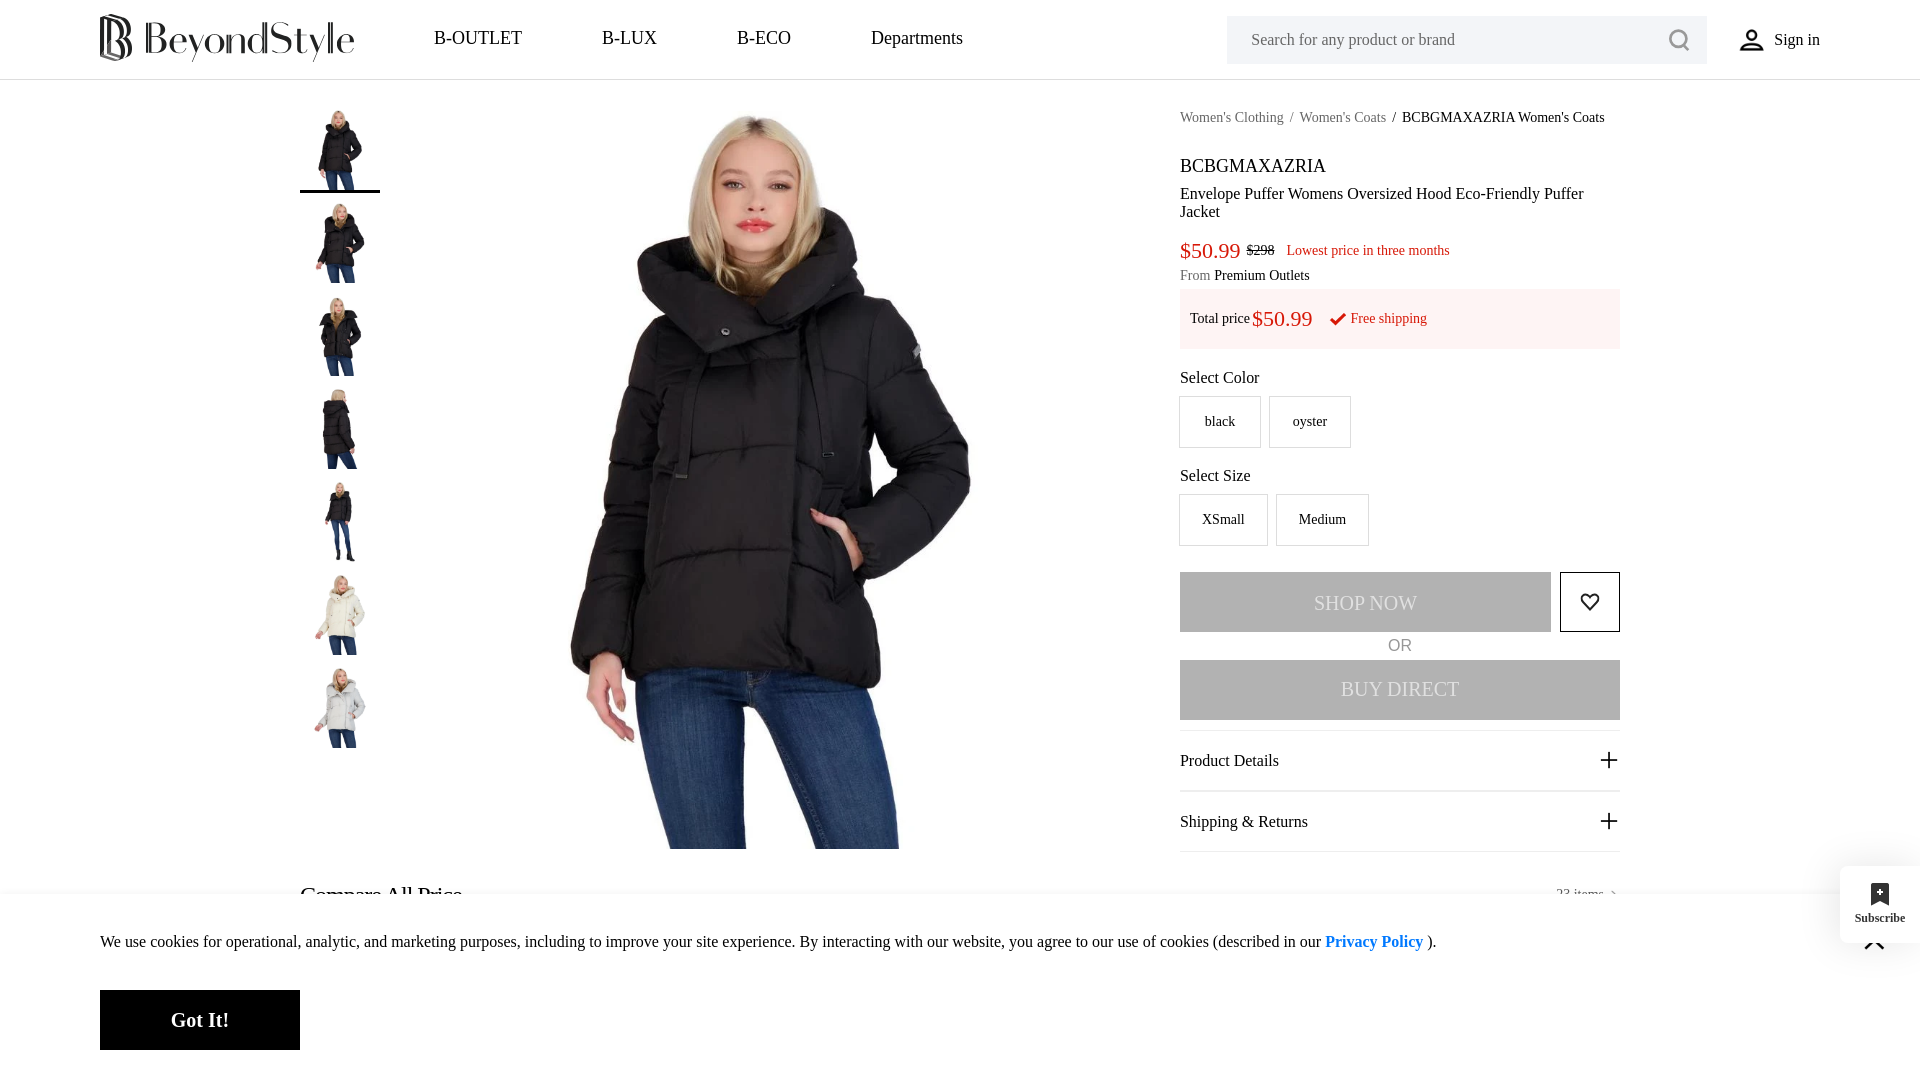 The height and width of the screenshot is (1080, 1920). I want to click on homepage, so click(226, 58).